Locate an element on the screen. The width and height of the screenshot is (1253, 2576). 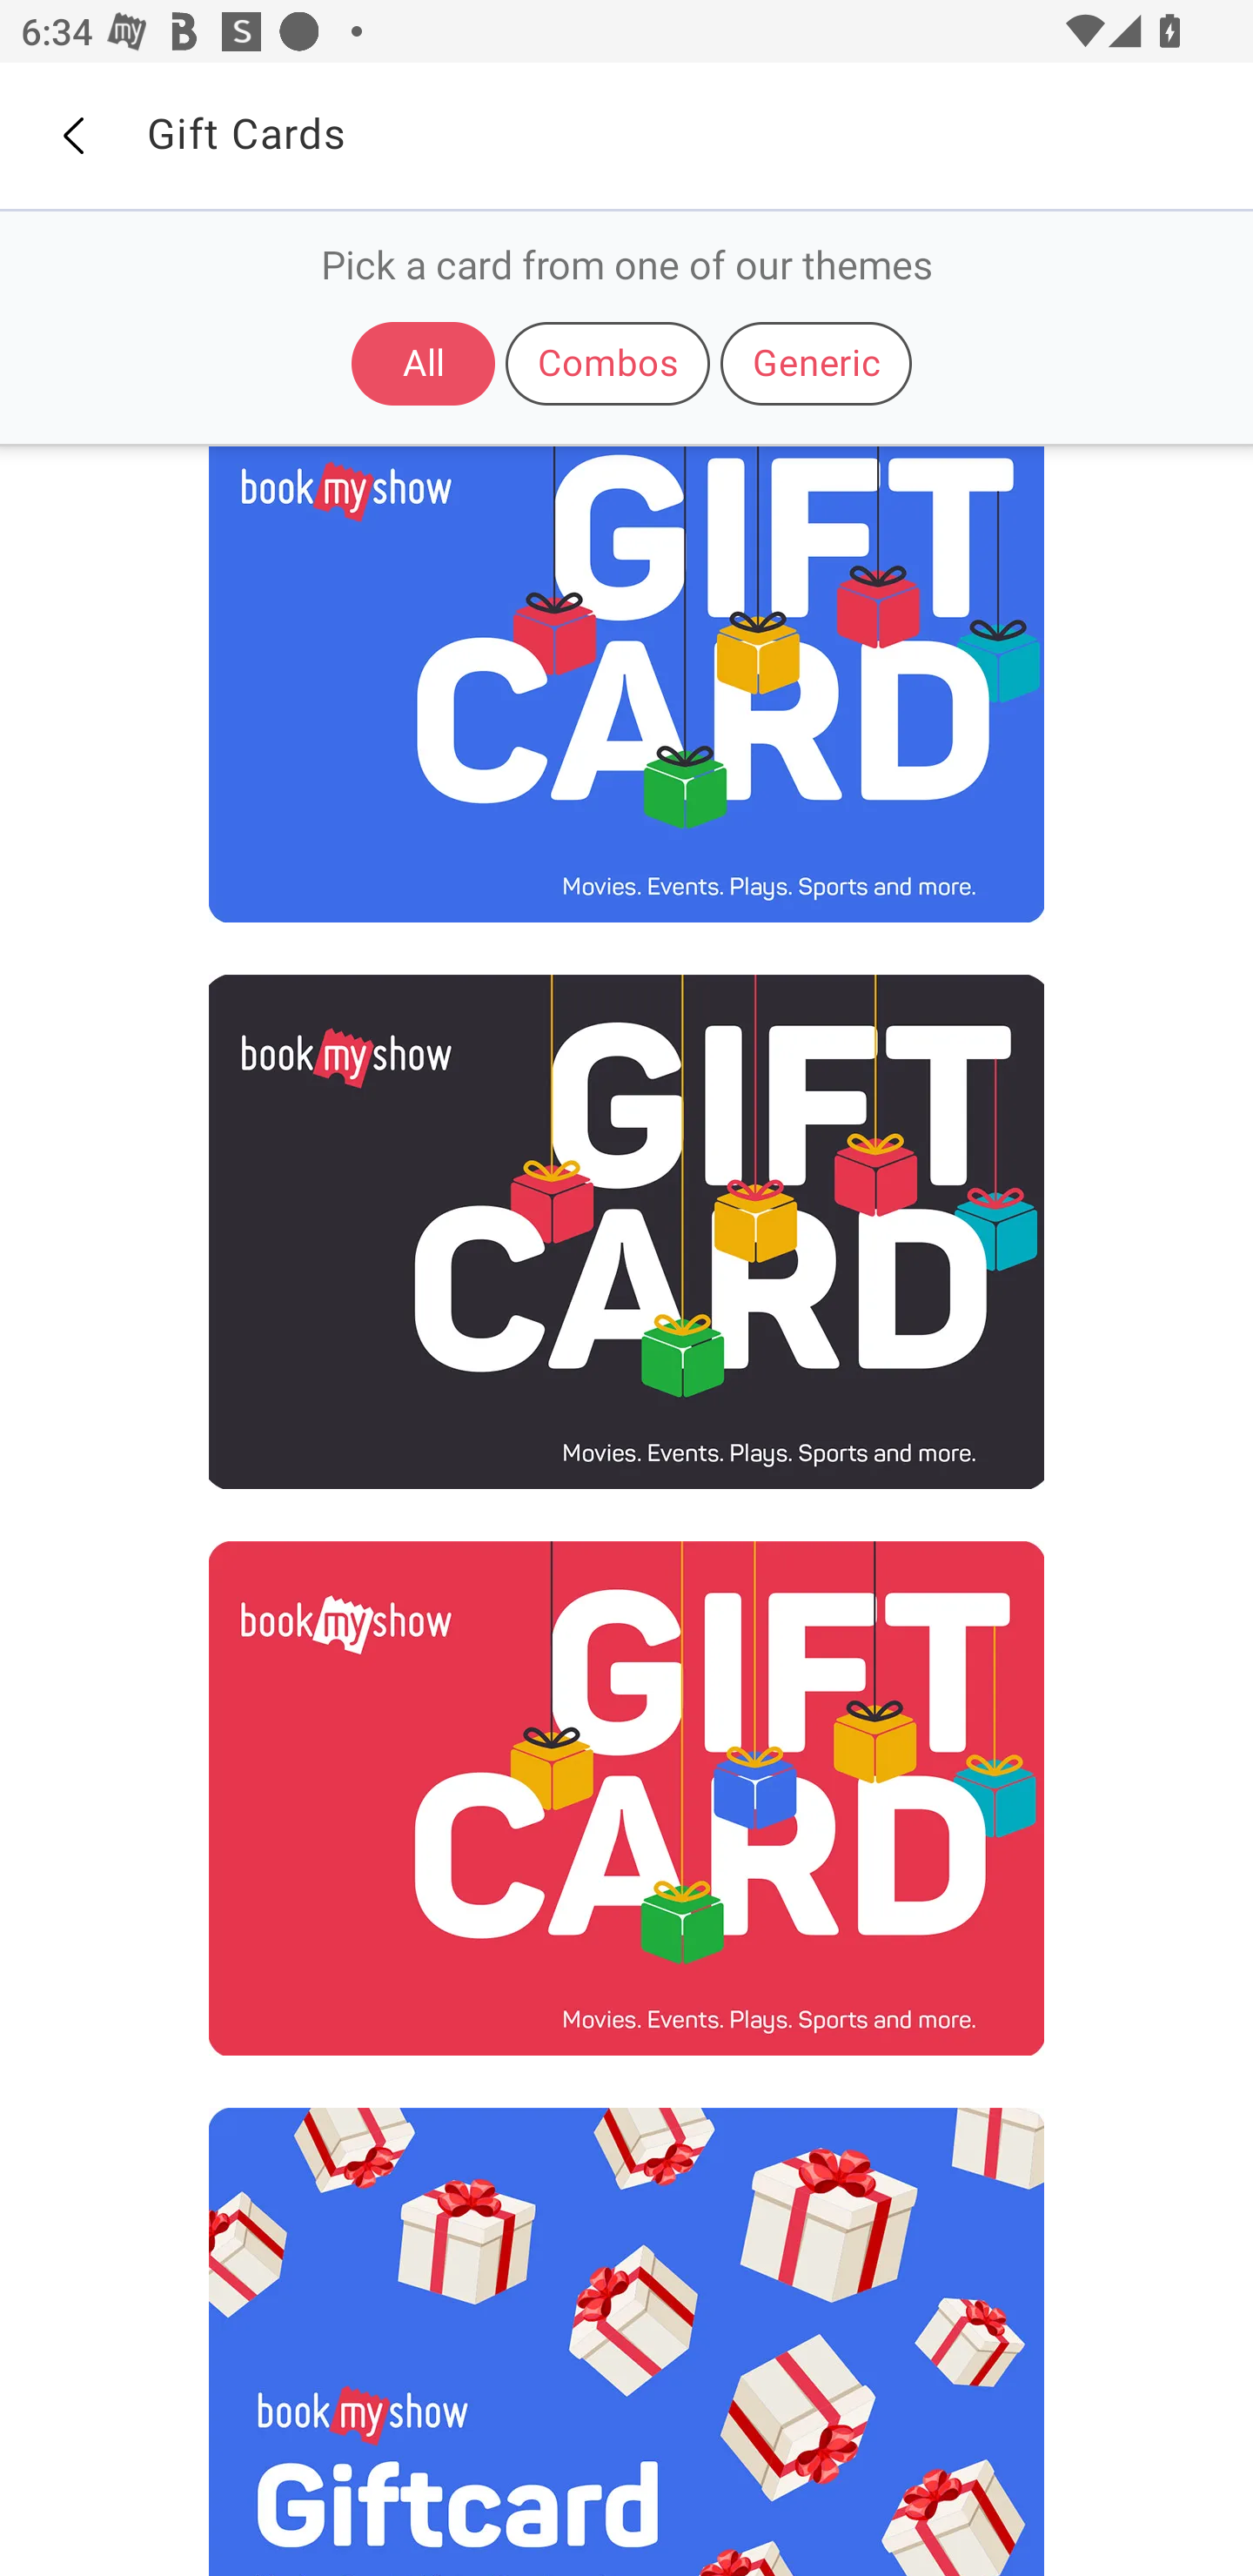
Combos is located at coordinates (607, 363).